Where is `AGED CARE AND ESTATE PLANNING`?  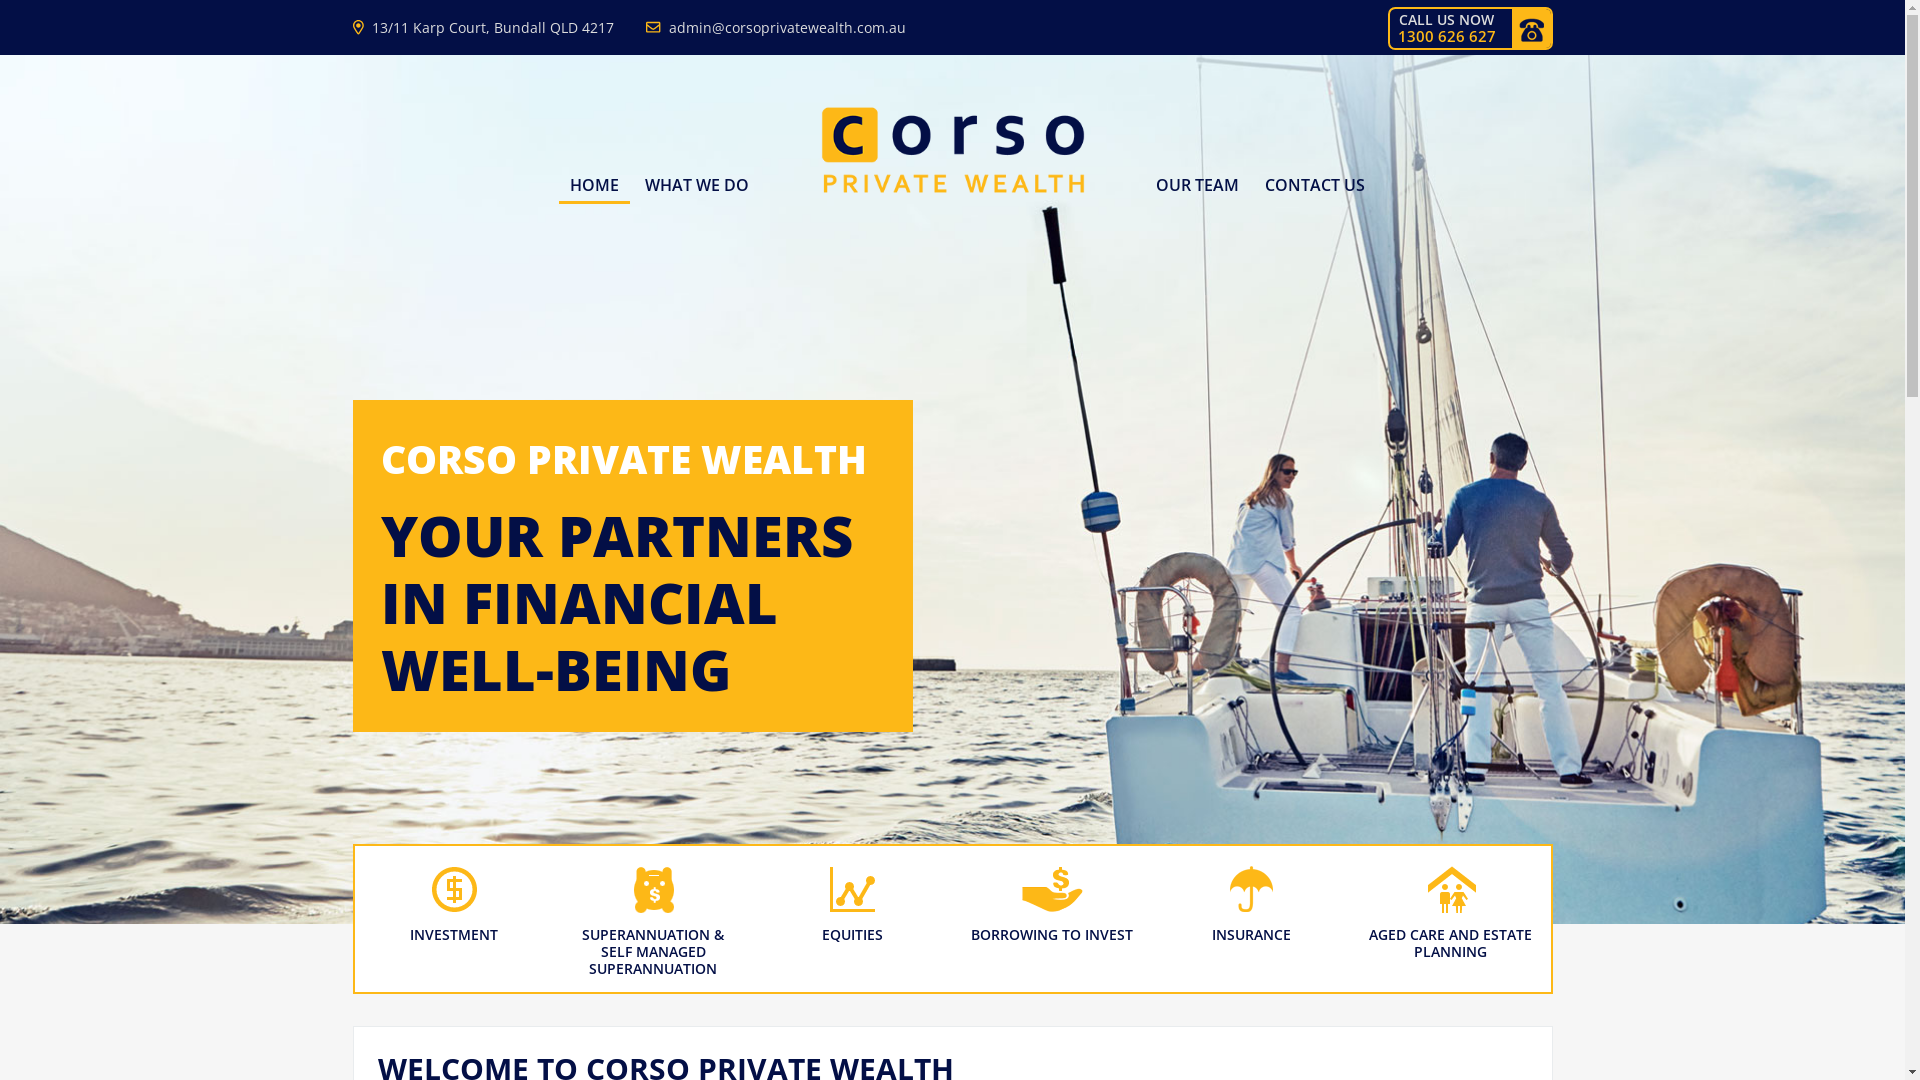 AGED CARE AND ESTATE PLANNING is located at coordinates (1450, 919).